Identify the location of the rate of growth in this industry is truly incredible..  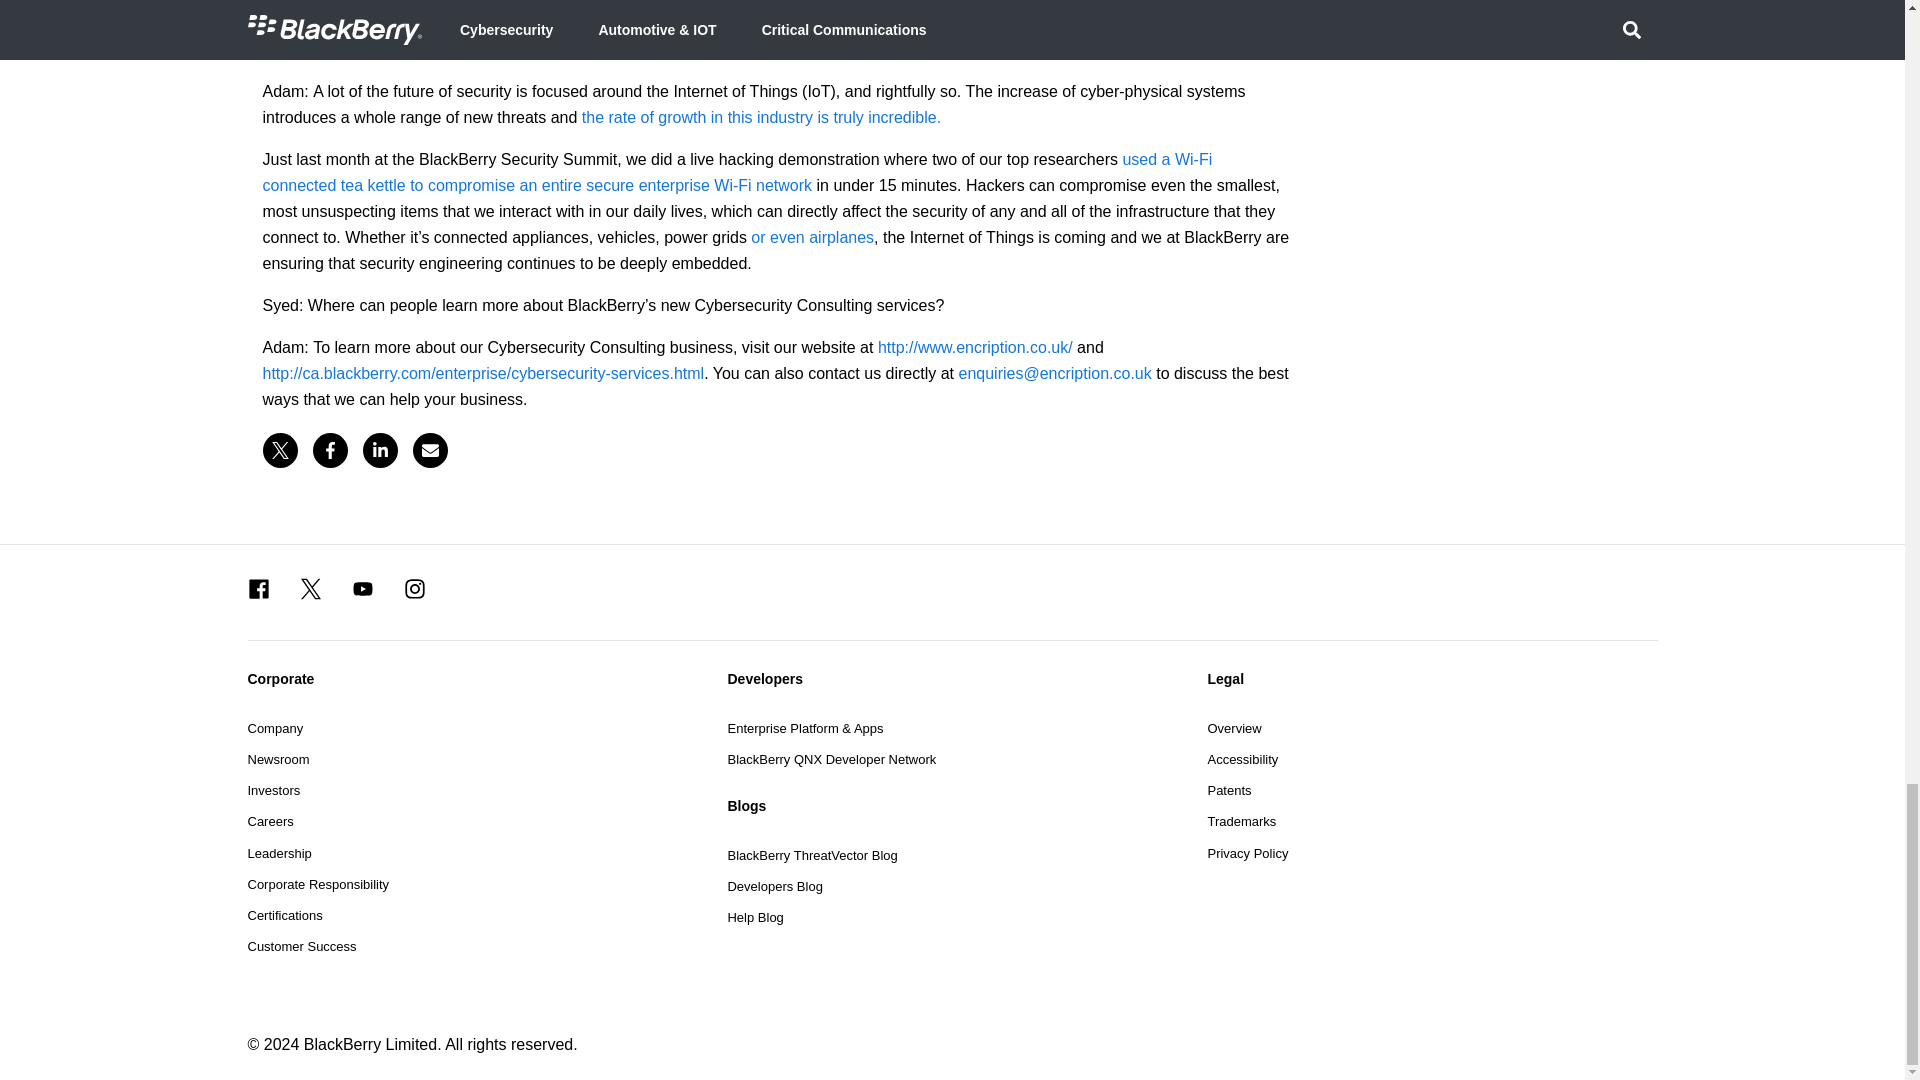
(760, 118).